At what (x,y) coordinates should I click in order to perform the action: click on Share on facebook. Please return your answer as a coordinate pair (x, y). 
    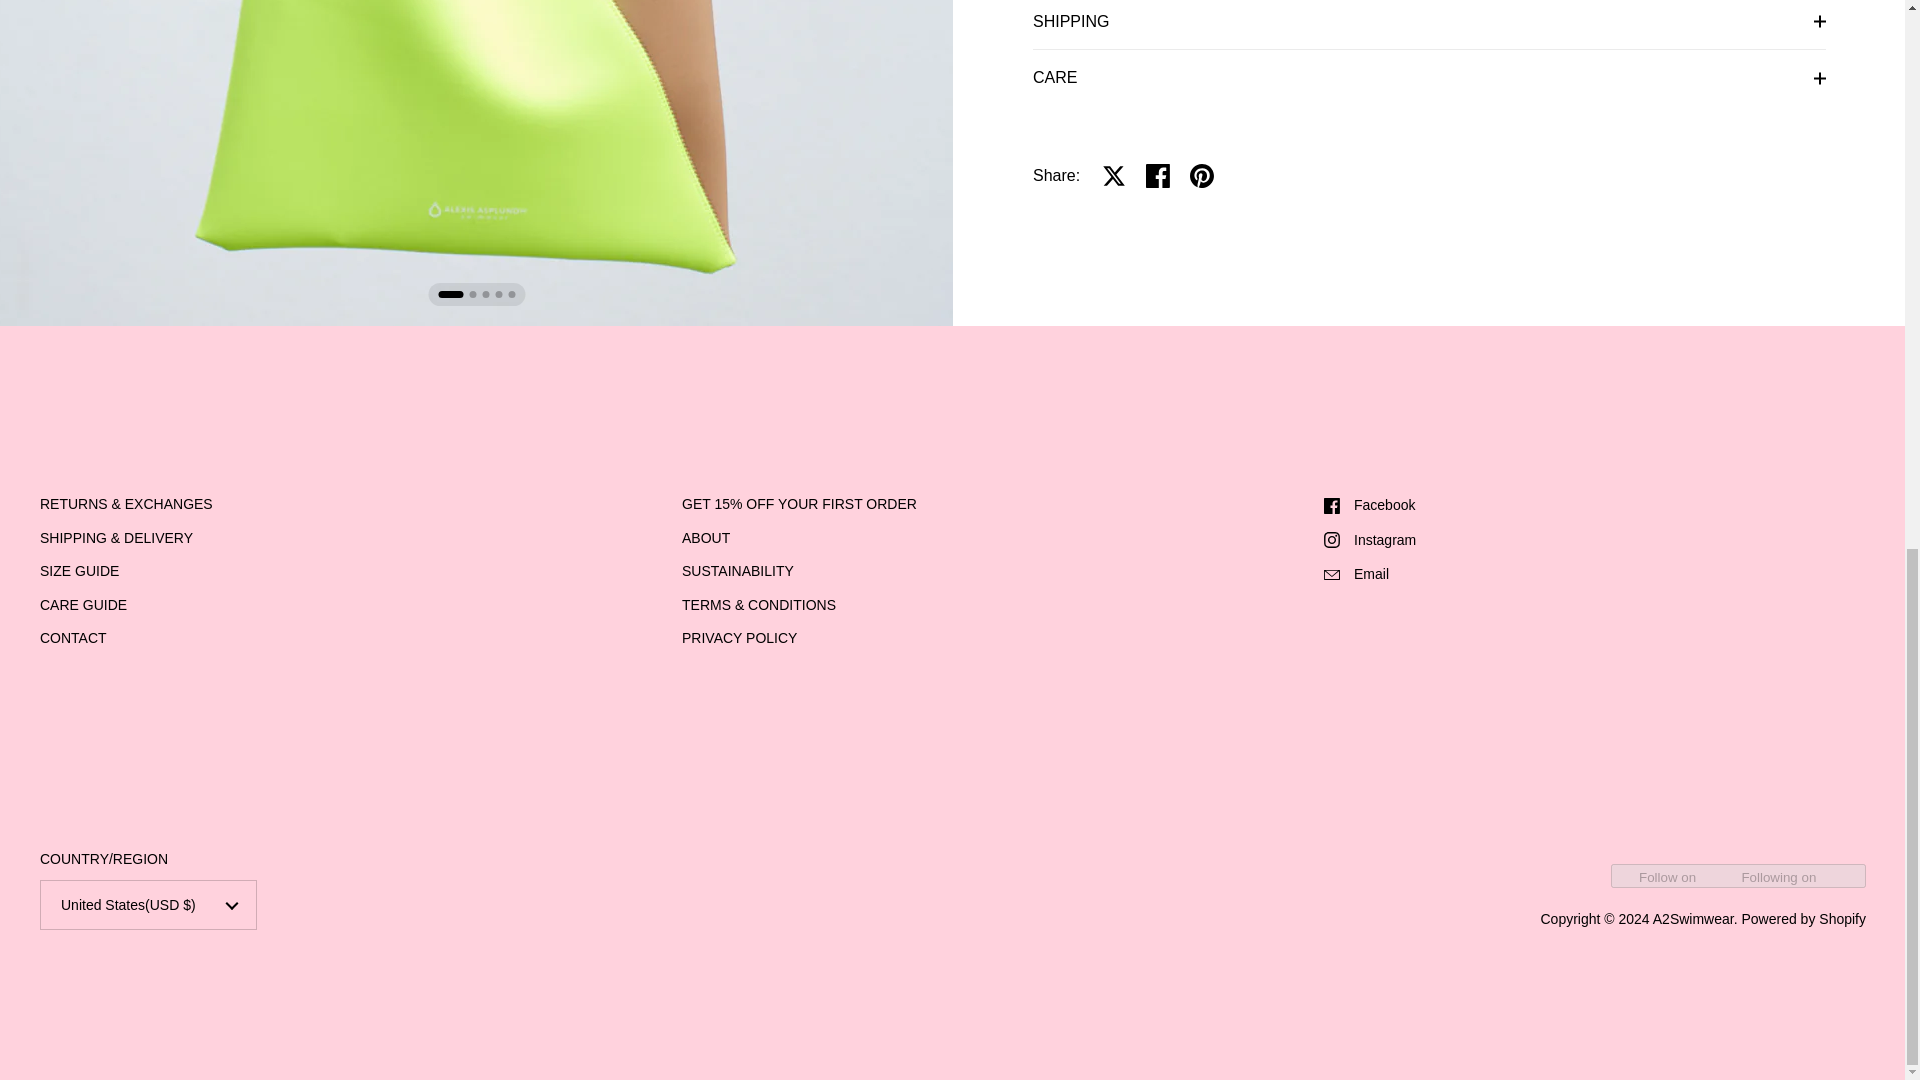
    Looking at the image, I should click on (1158, 176).